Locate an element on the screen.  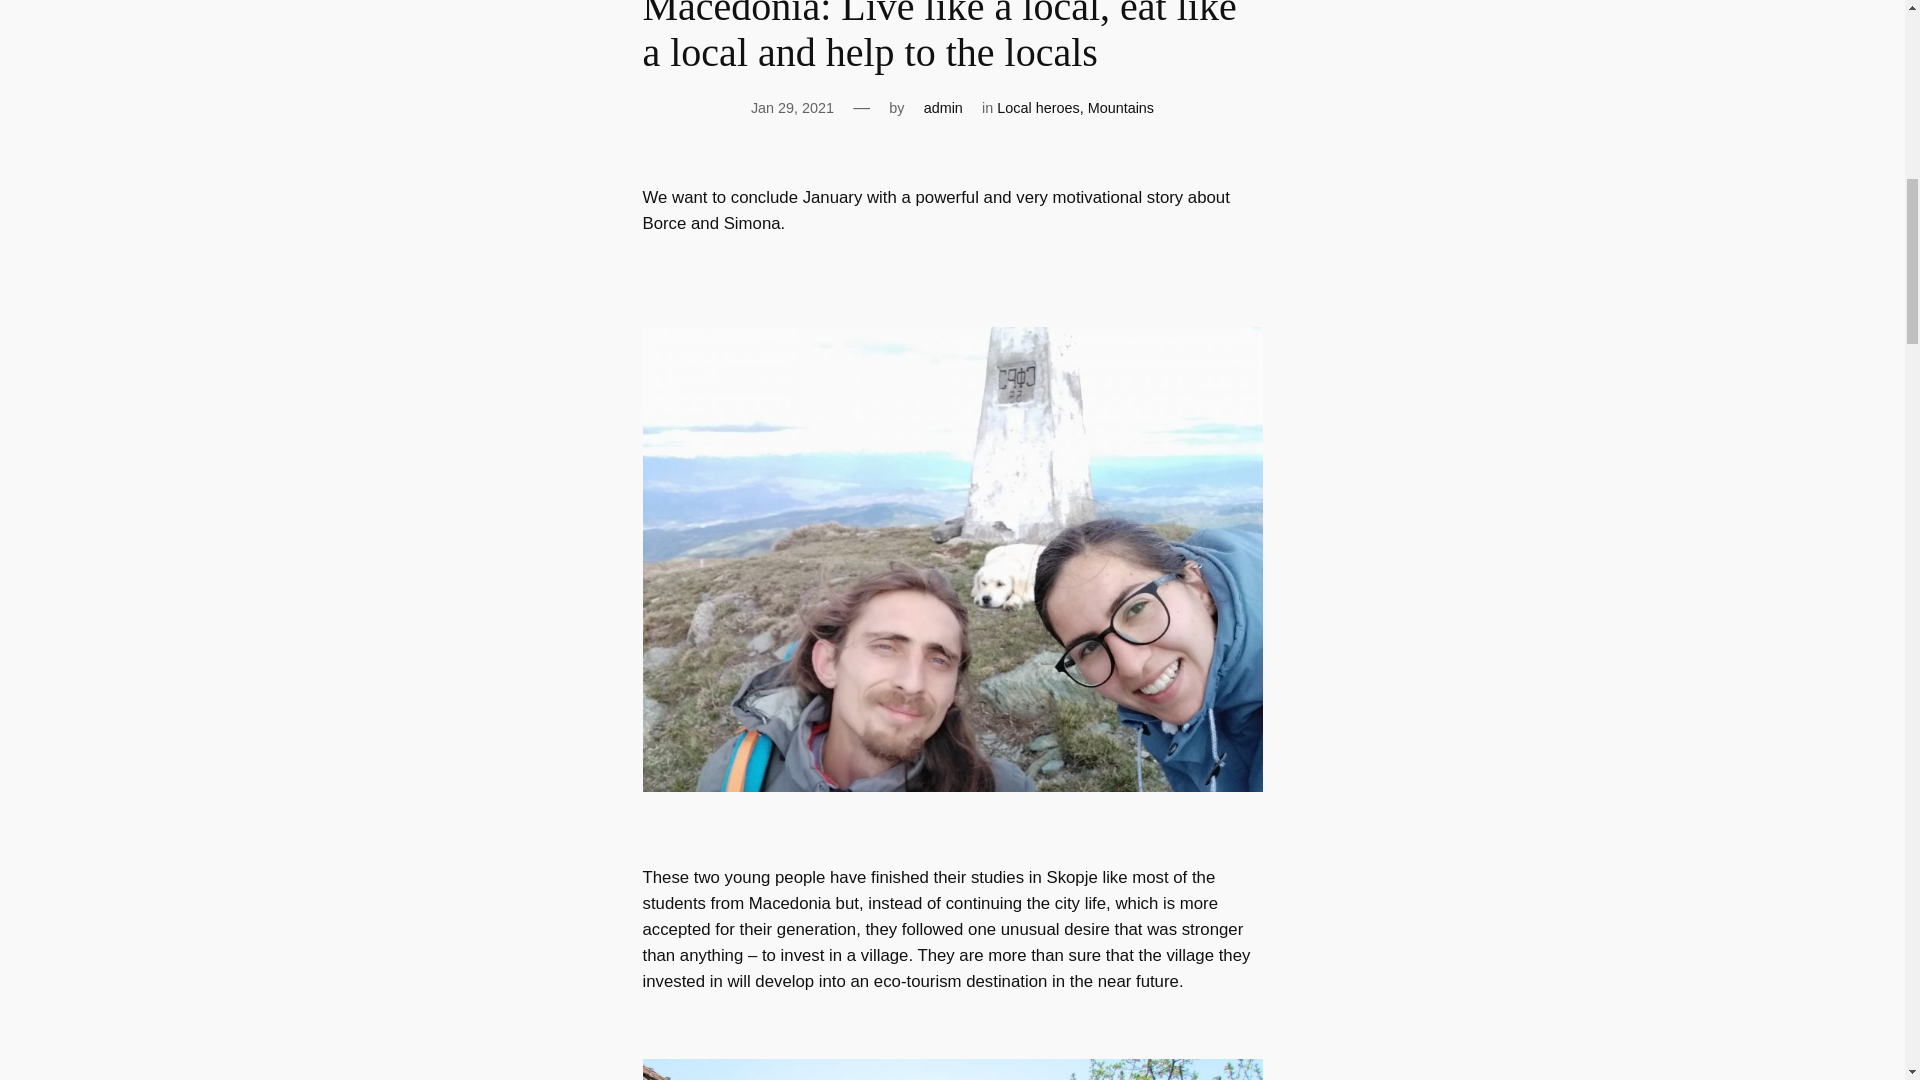
Jan 29, 2021 is located at coordinates (792, 108).